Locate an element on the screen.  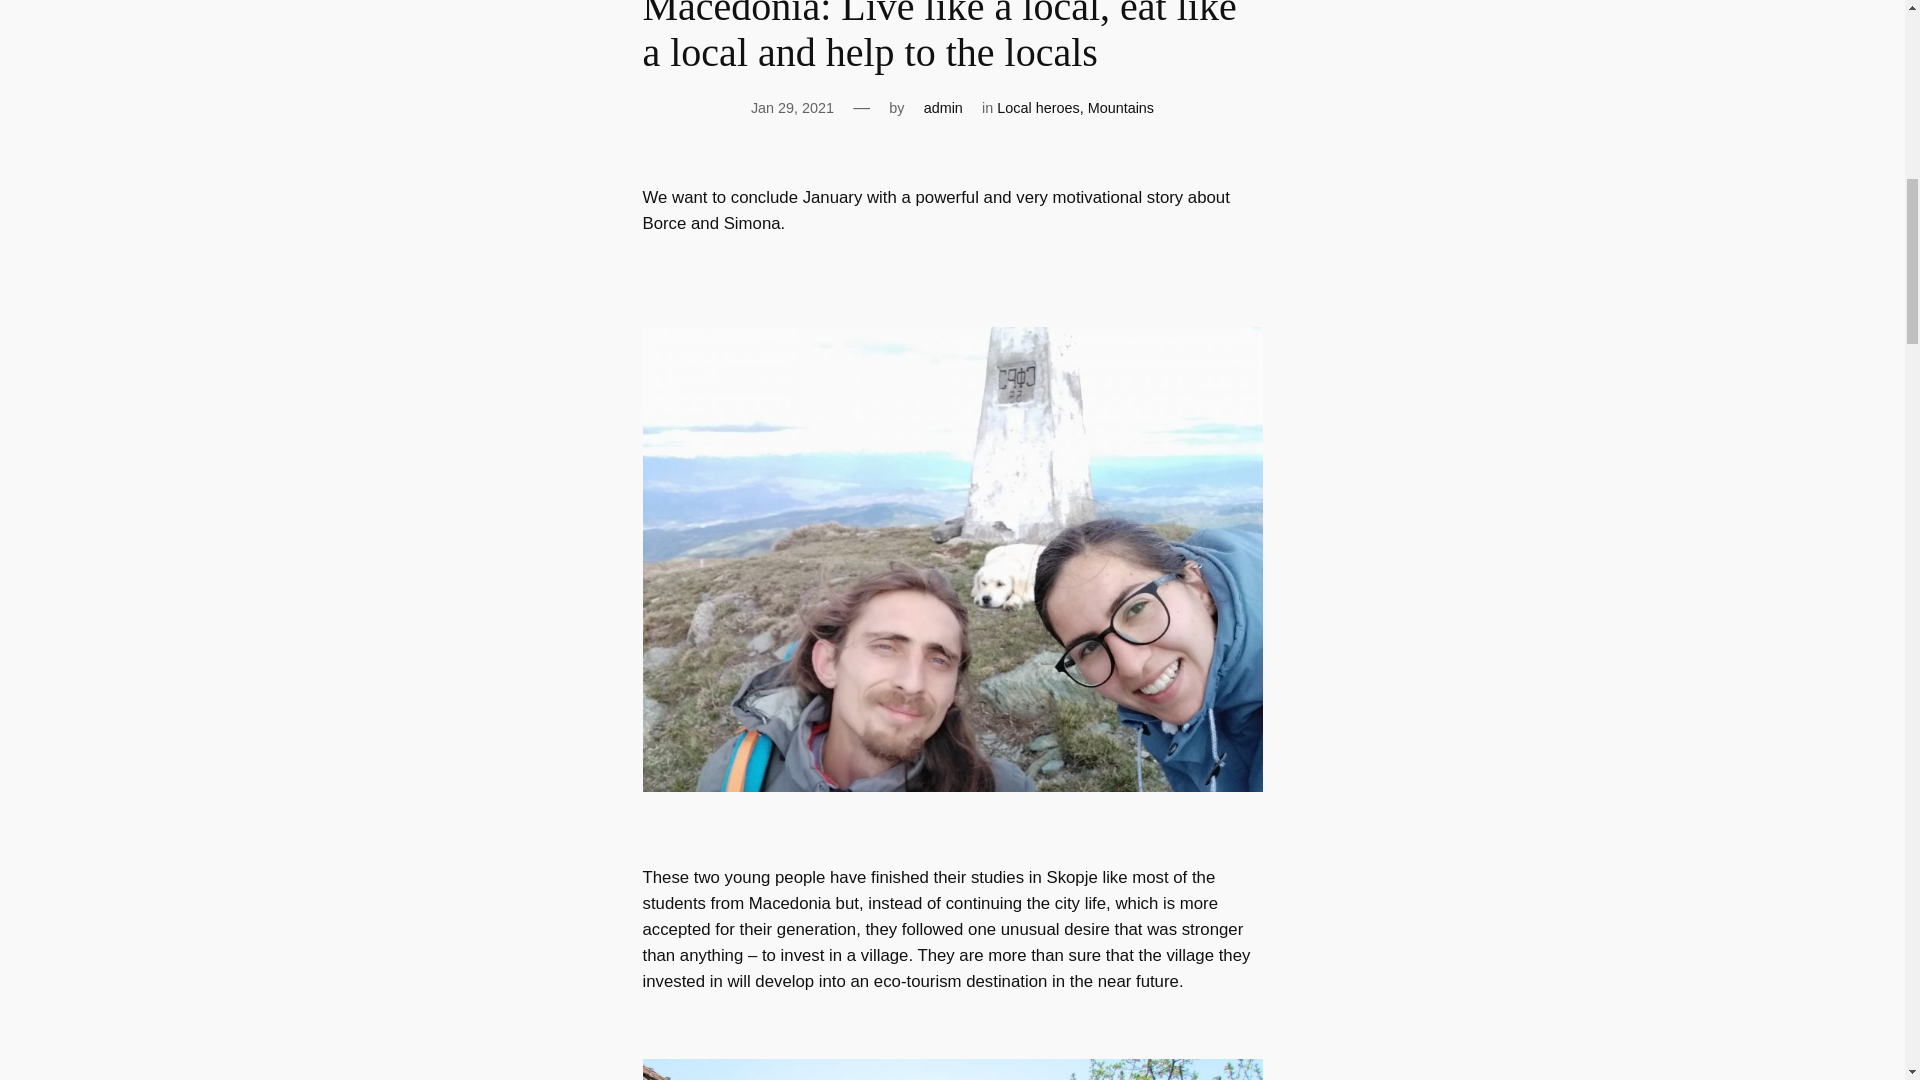
Jan 29, 2021 is located at coordinates (792, 108).